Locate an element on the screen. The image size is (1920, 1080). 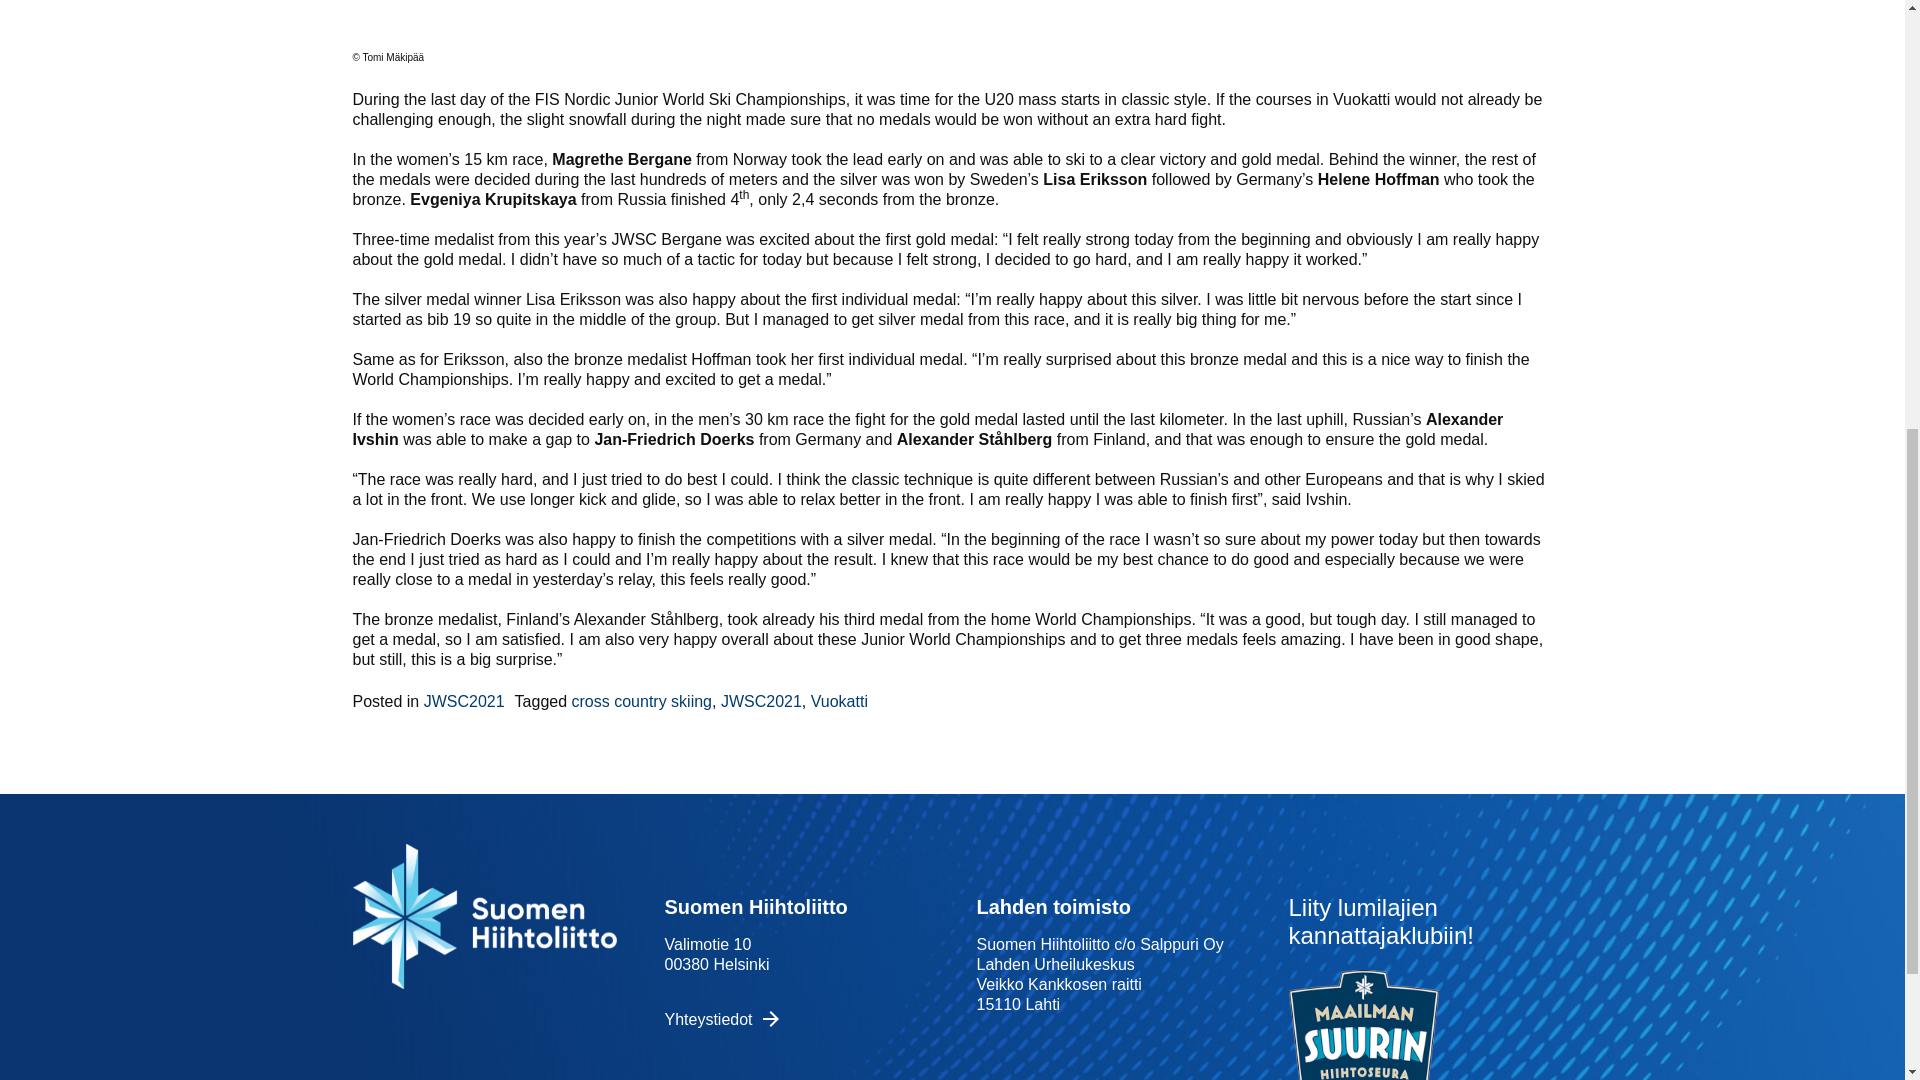
cross country skiing is located at coordinates (642, 701).